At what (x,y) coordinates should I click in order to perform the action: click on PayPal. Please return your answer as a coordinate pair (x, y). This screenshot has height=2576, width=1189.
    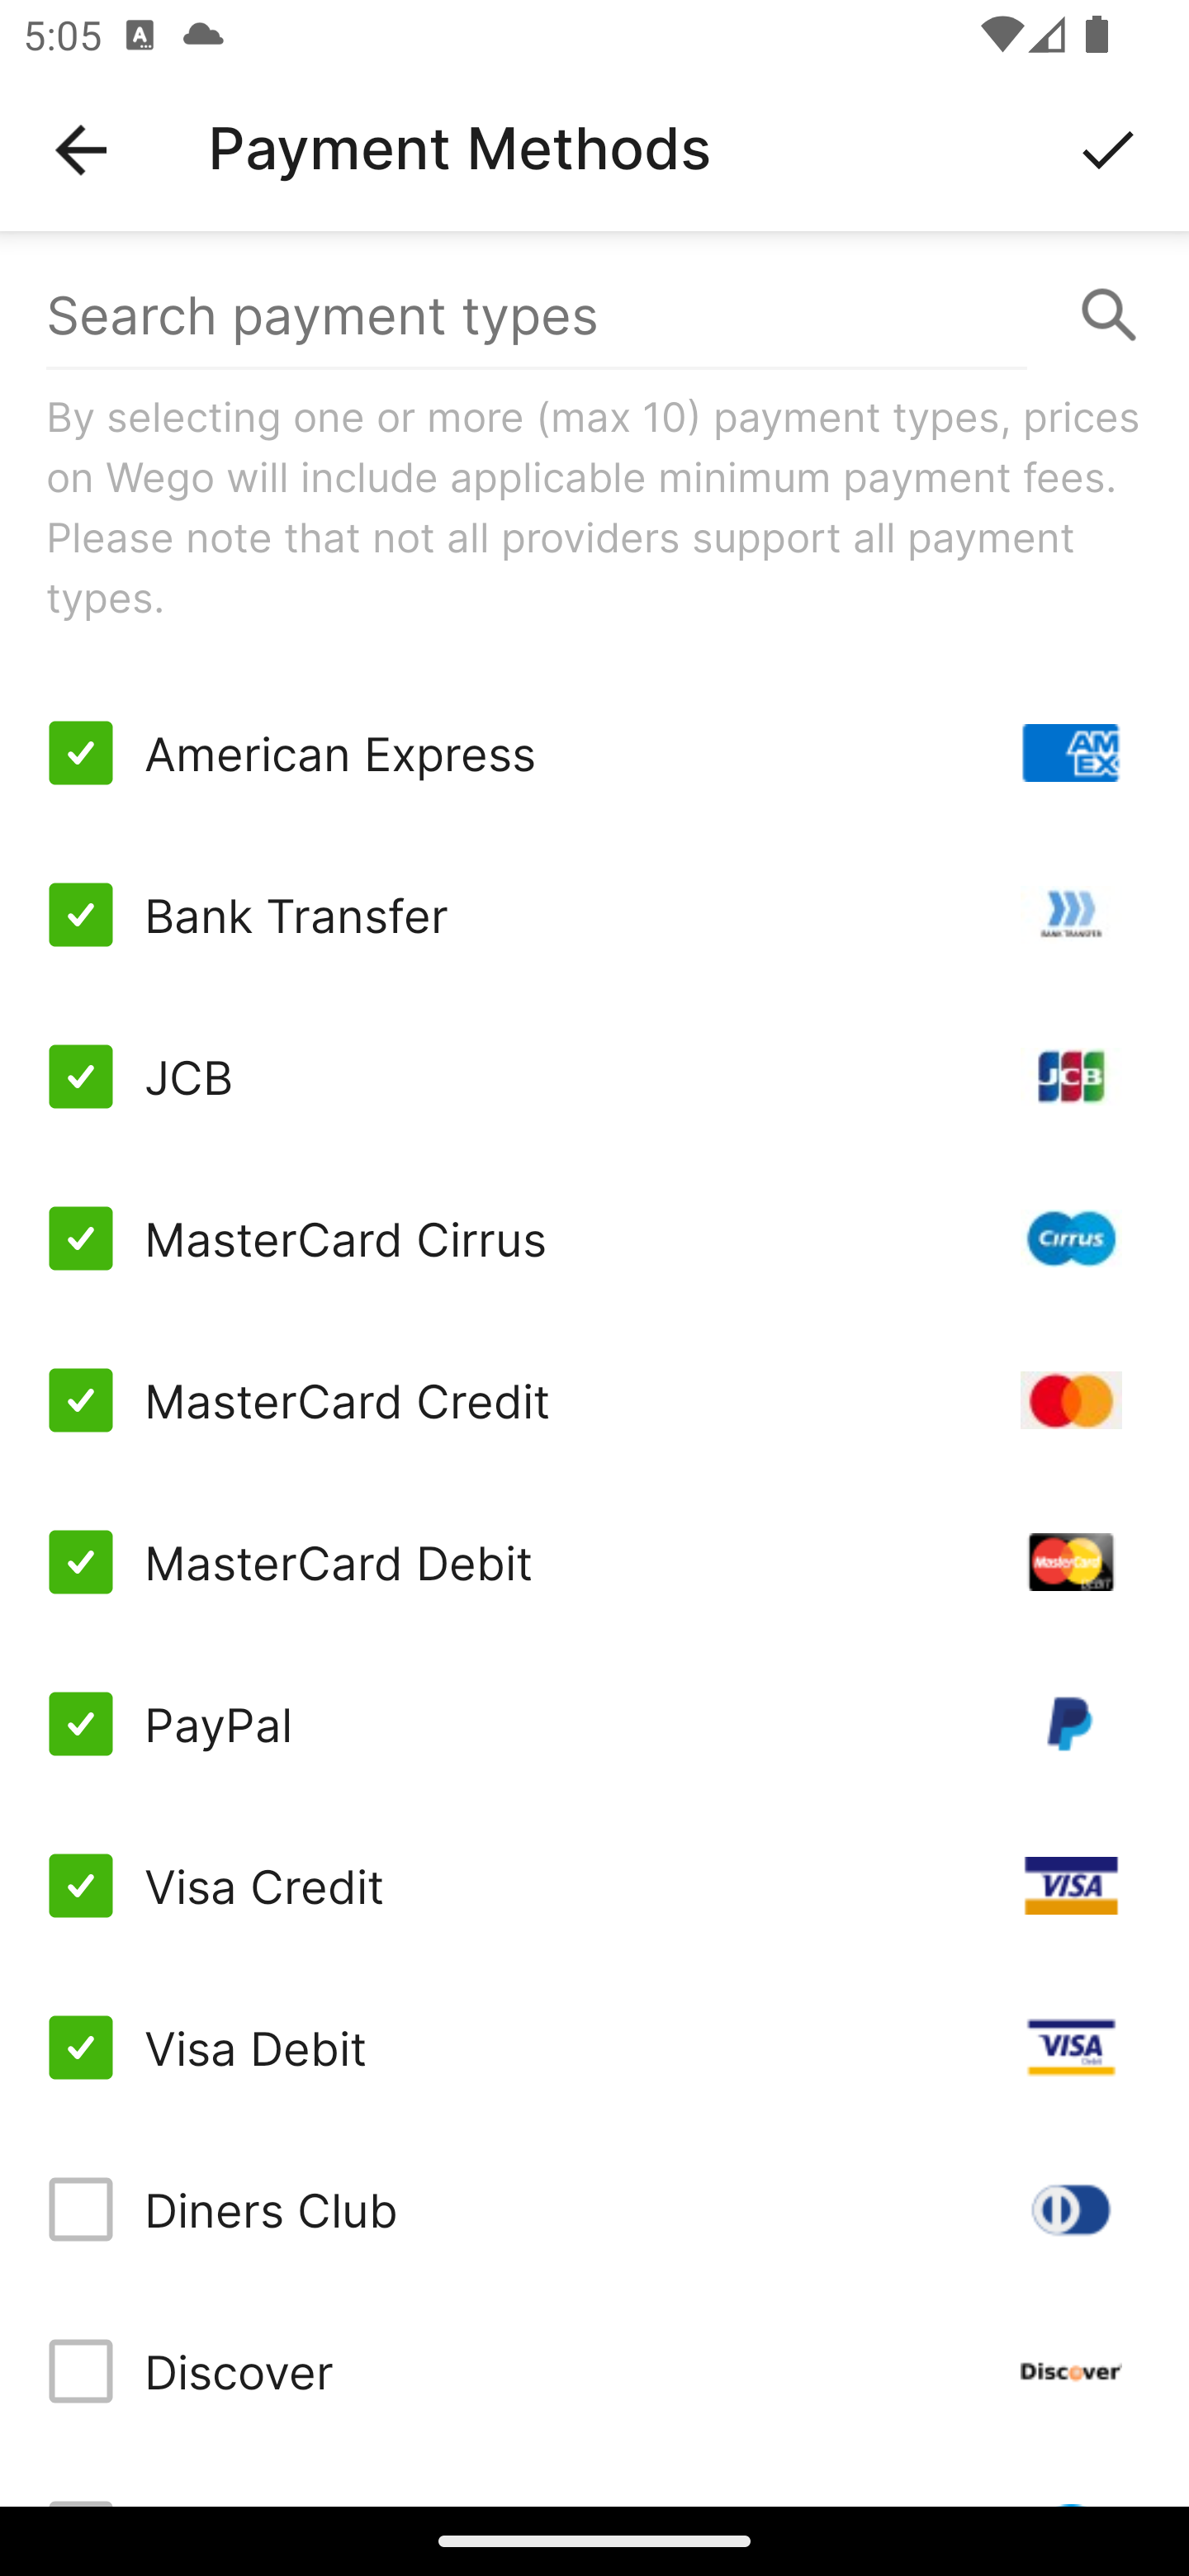
    Looking at the image, I should click on (594, 1724).